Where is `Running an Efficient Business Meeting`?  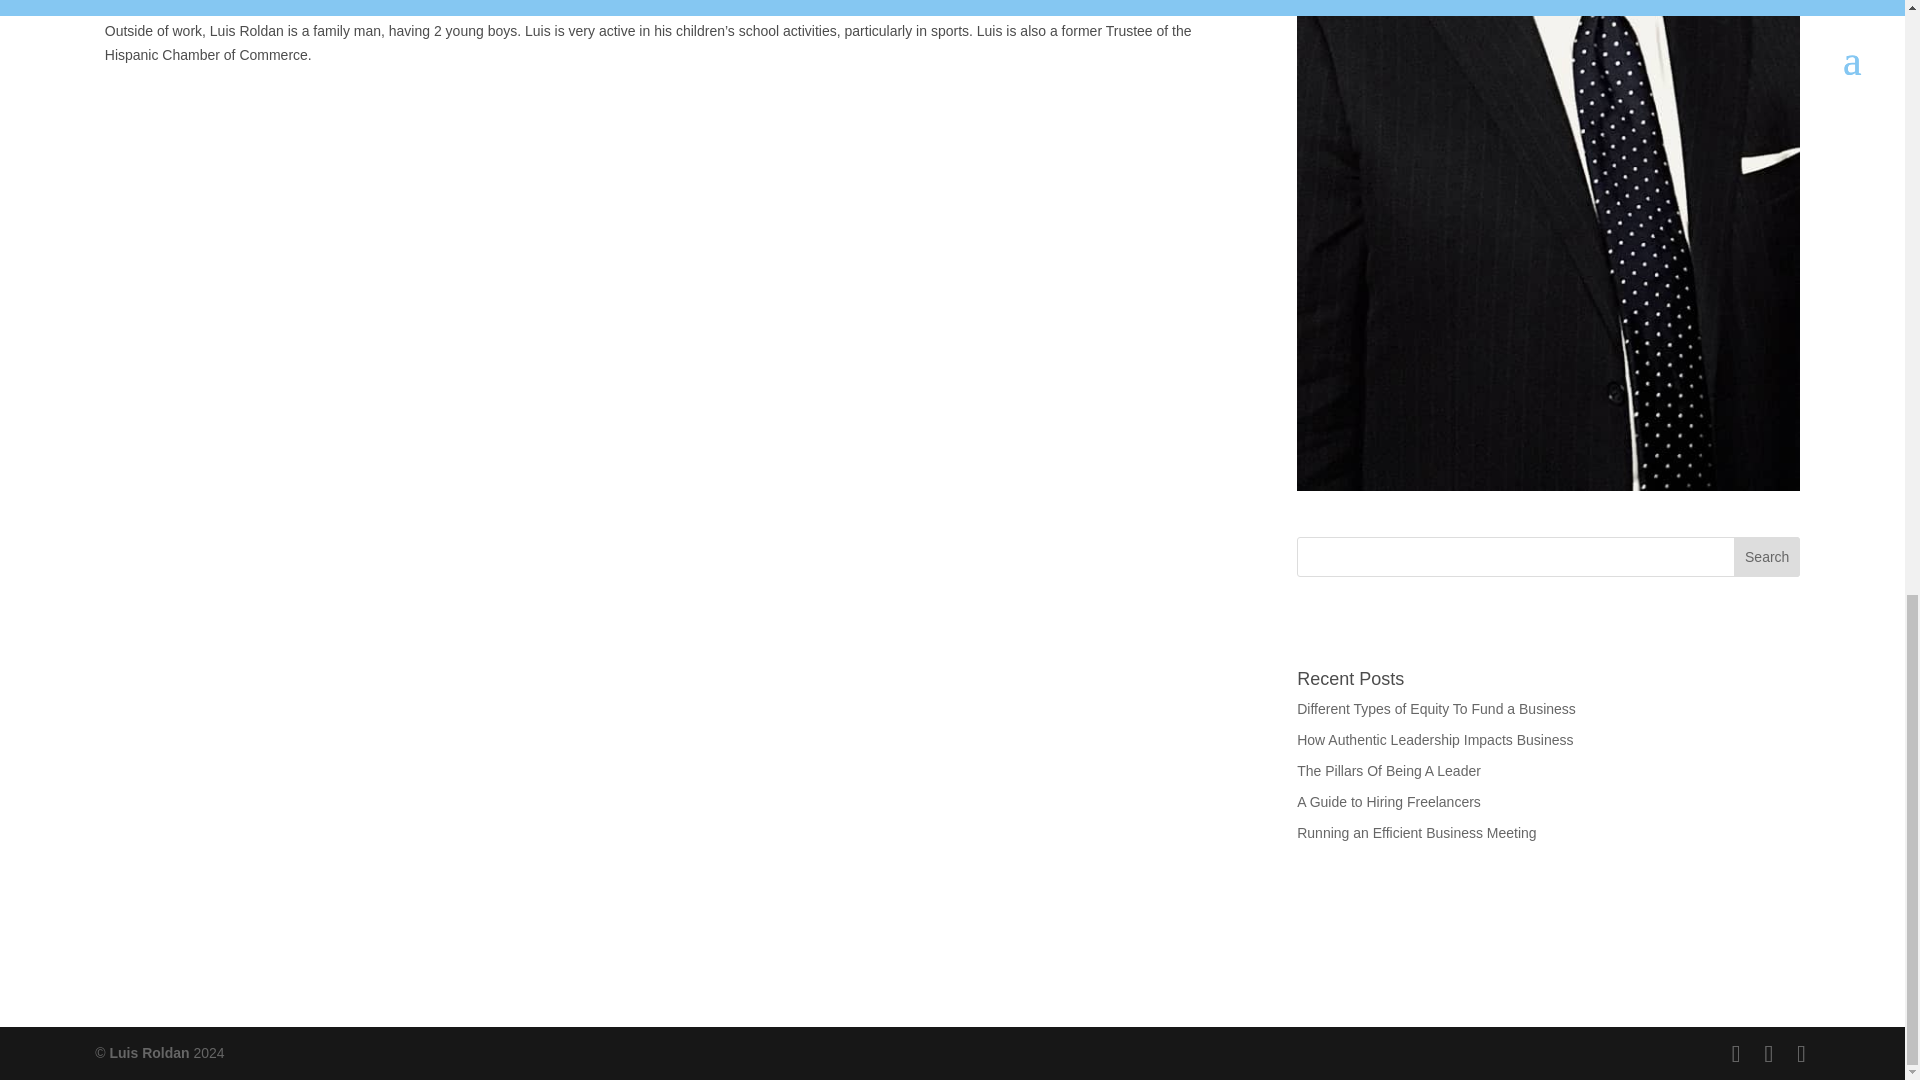 Running an Efficient Business Meeting is located at coordinates (1416, 833).